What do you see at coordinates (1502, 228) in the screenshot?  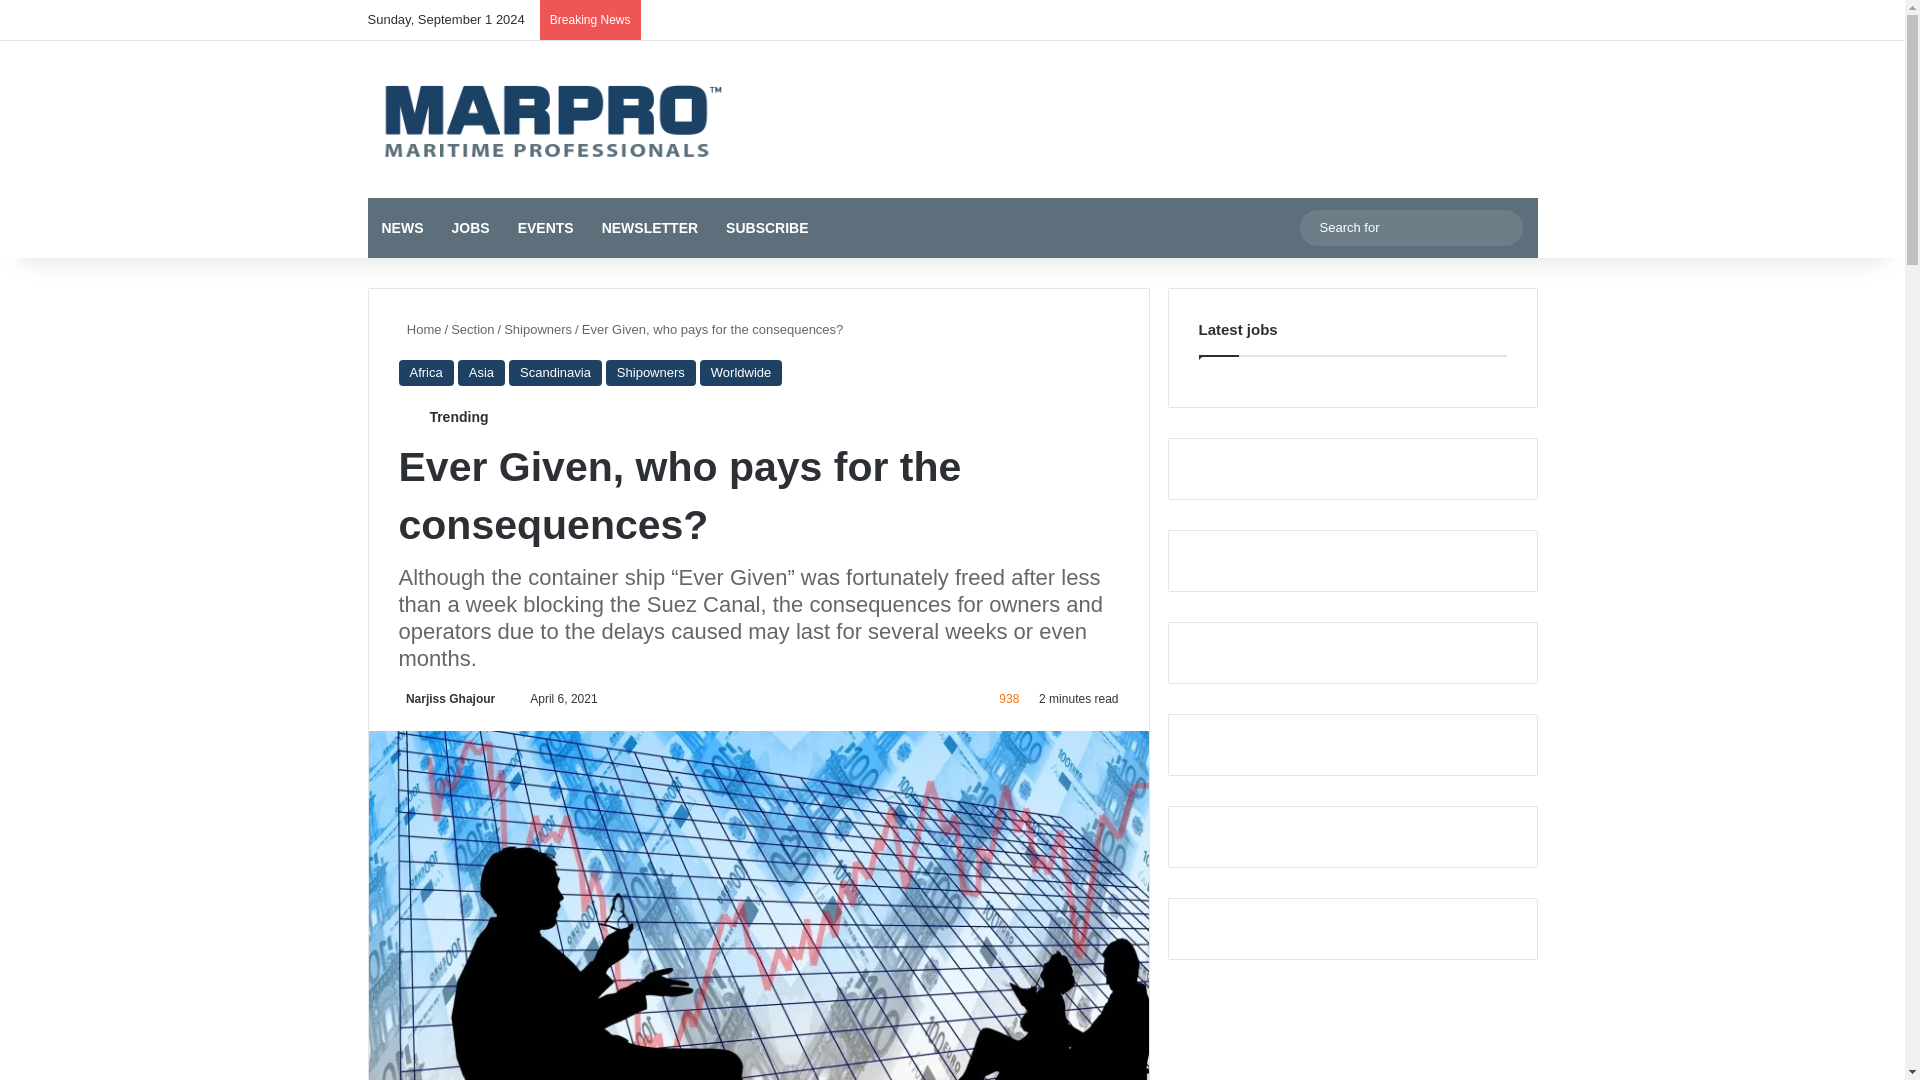 I see `Search for` at bounding box center [1502, 228].